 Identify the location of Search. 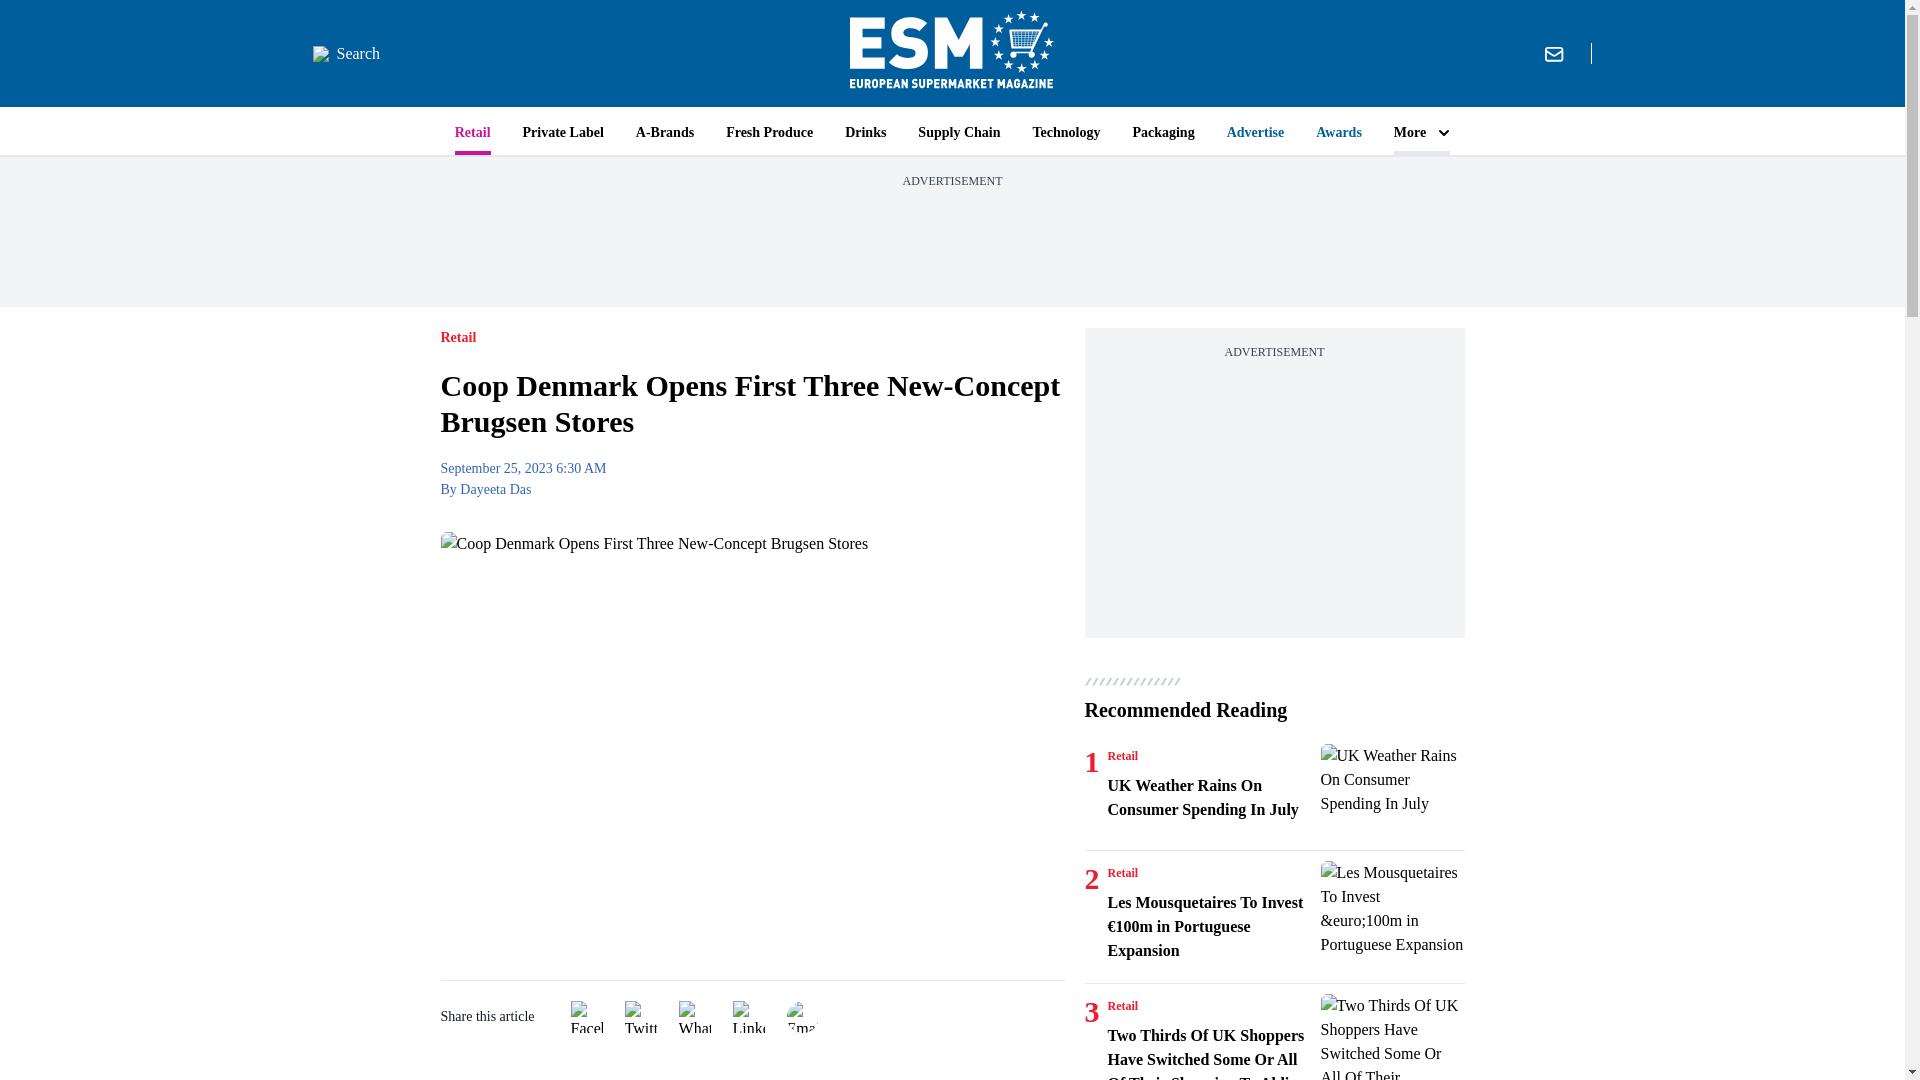
(346, 54).